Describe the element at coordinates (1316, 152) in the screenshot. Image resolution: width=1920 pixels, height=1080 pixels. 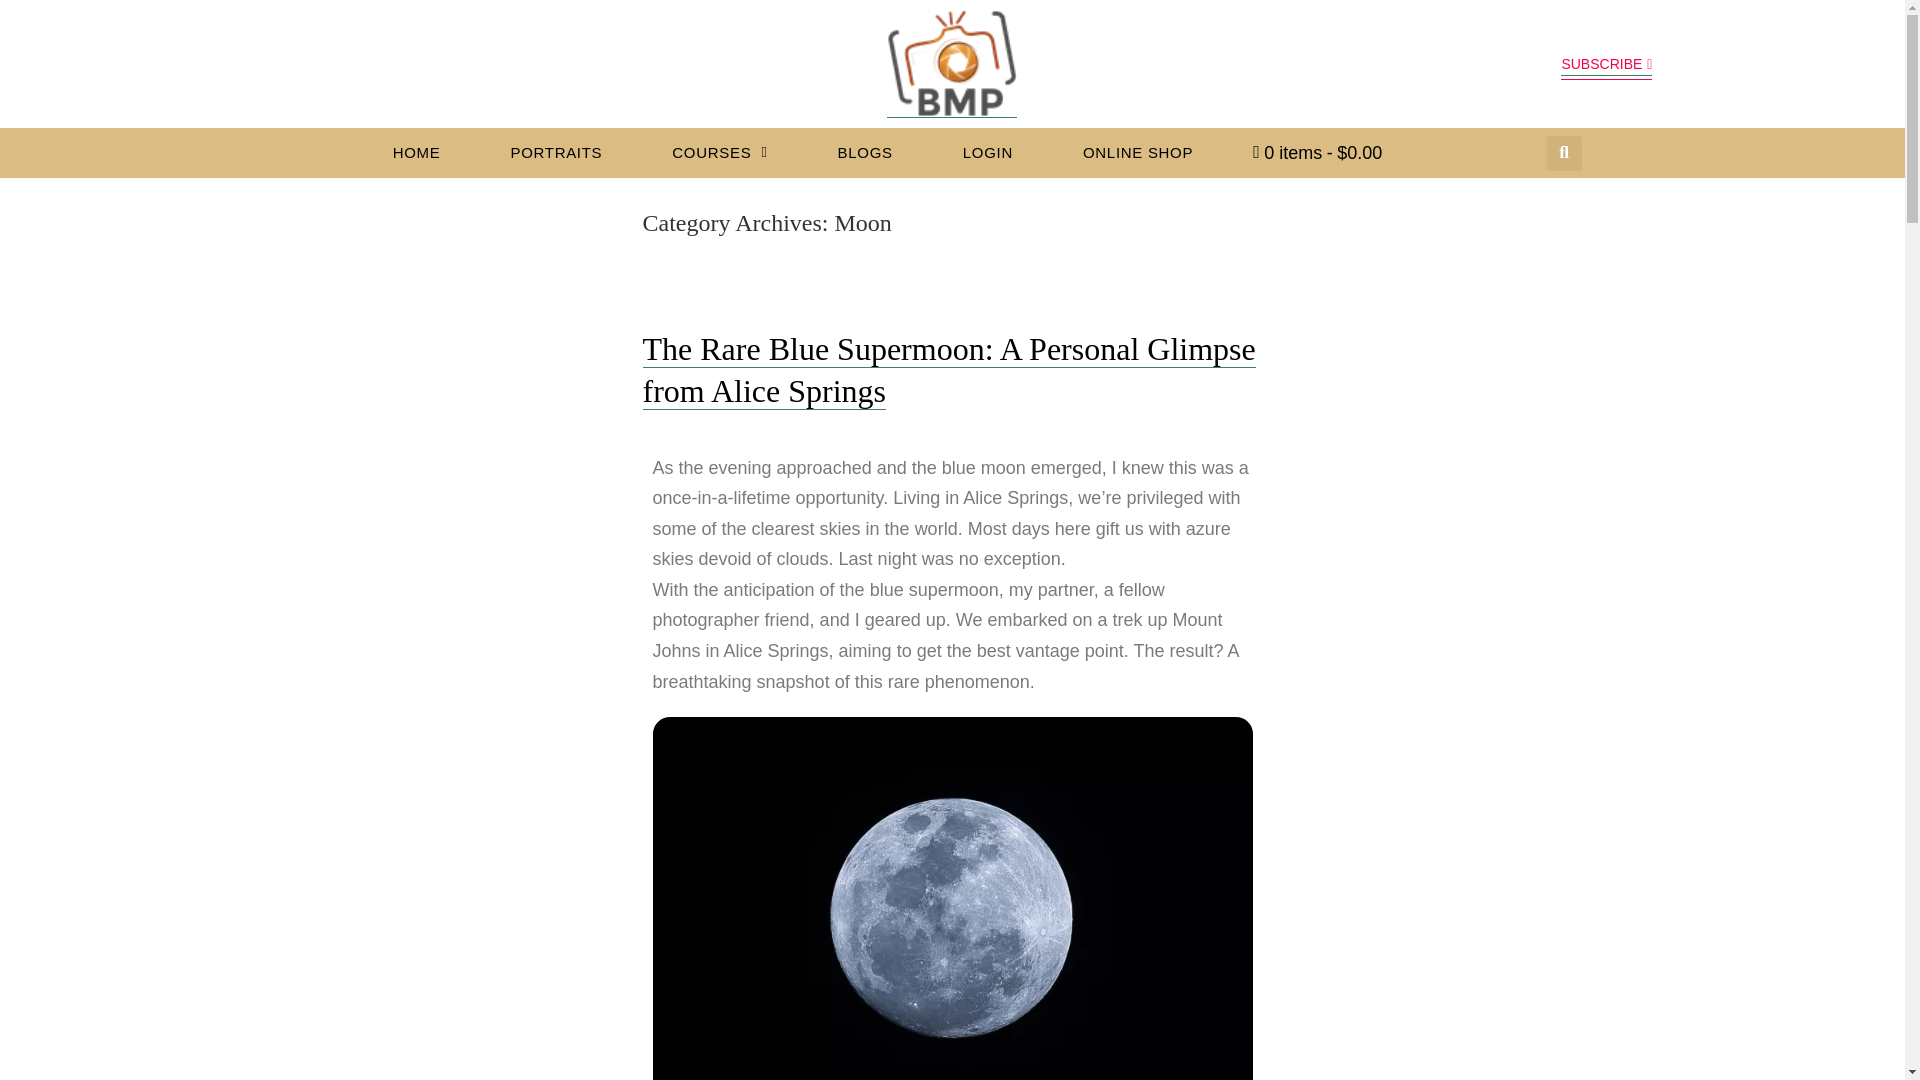
I see `Start shopping` at that location.